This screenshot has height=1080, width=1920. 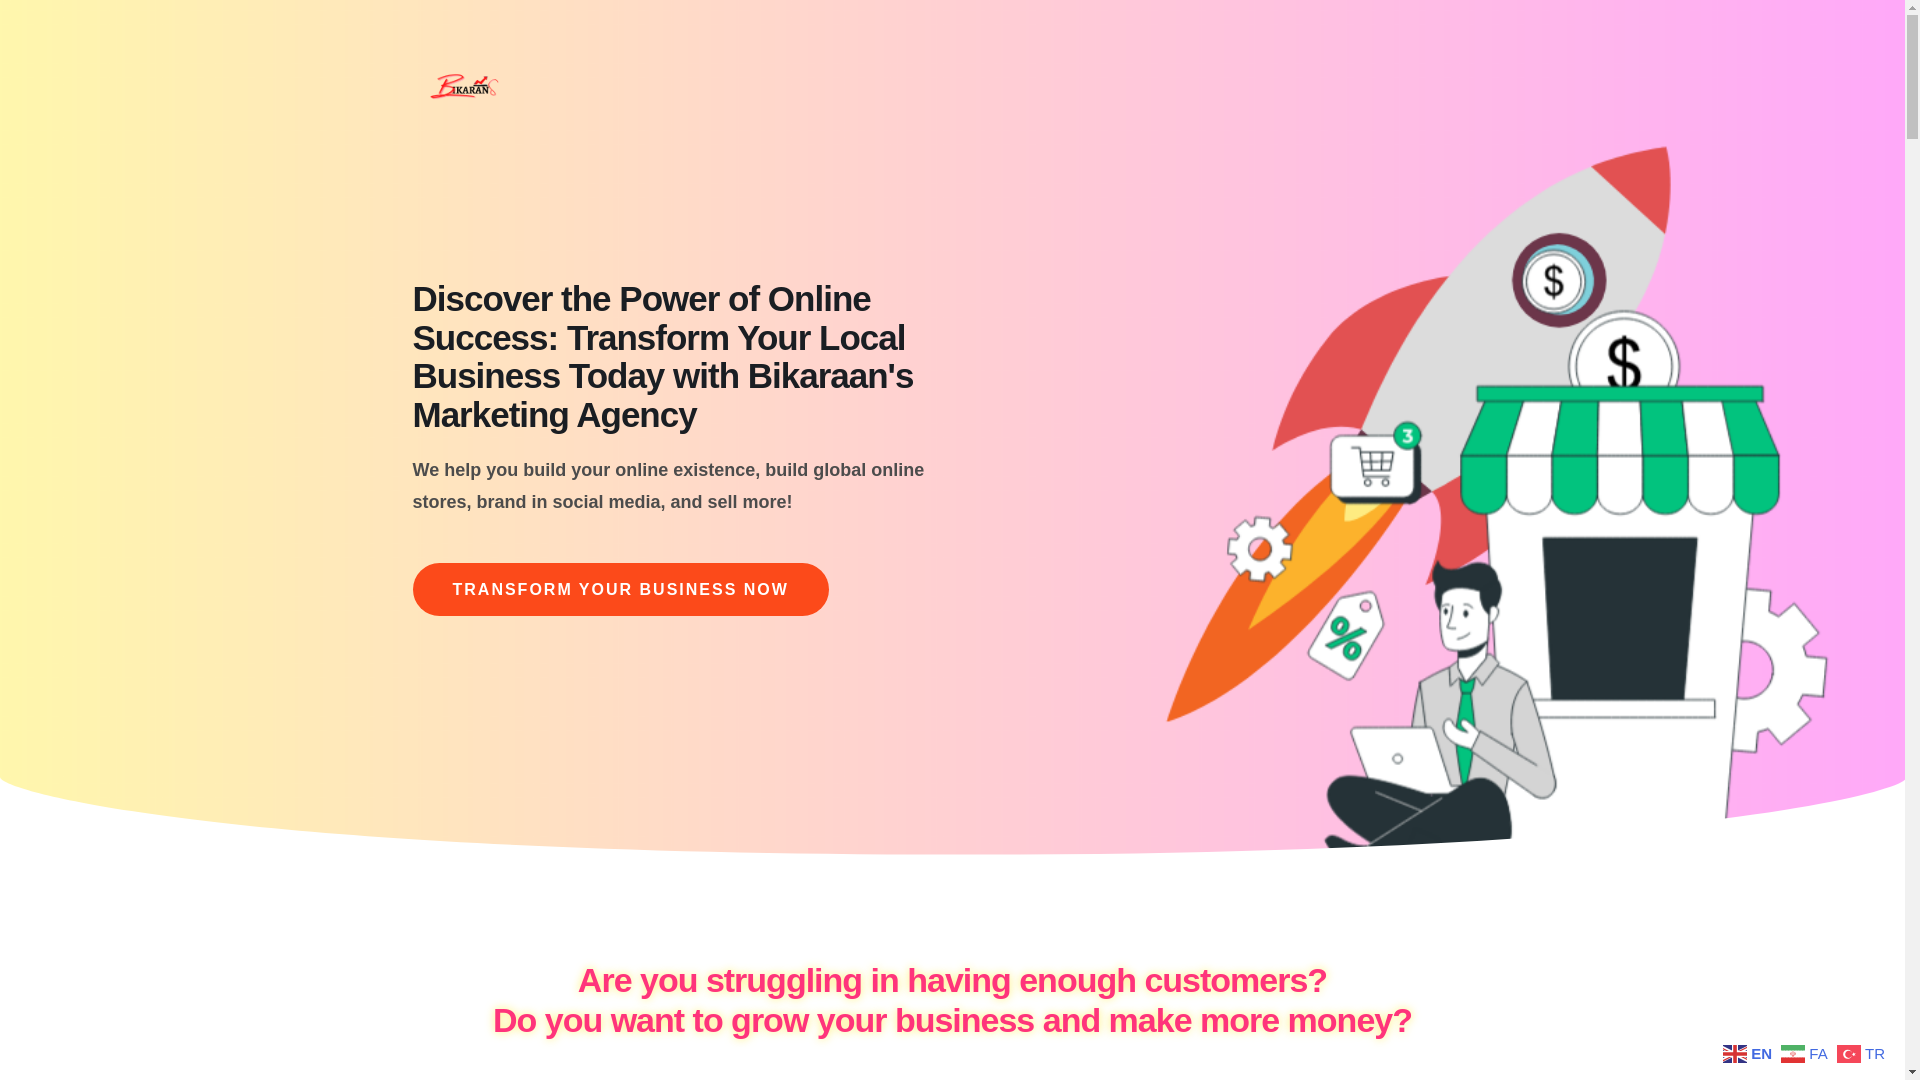 I want to click on Persian, so click(x=1807, y=1052).